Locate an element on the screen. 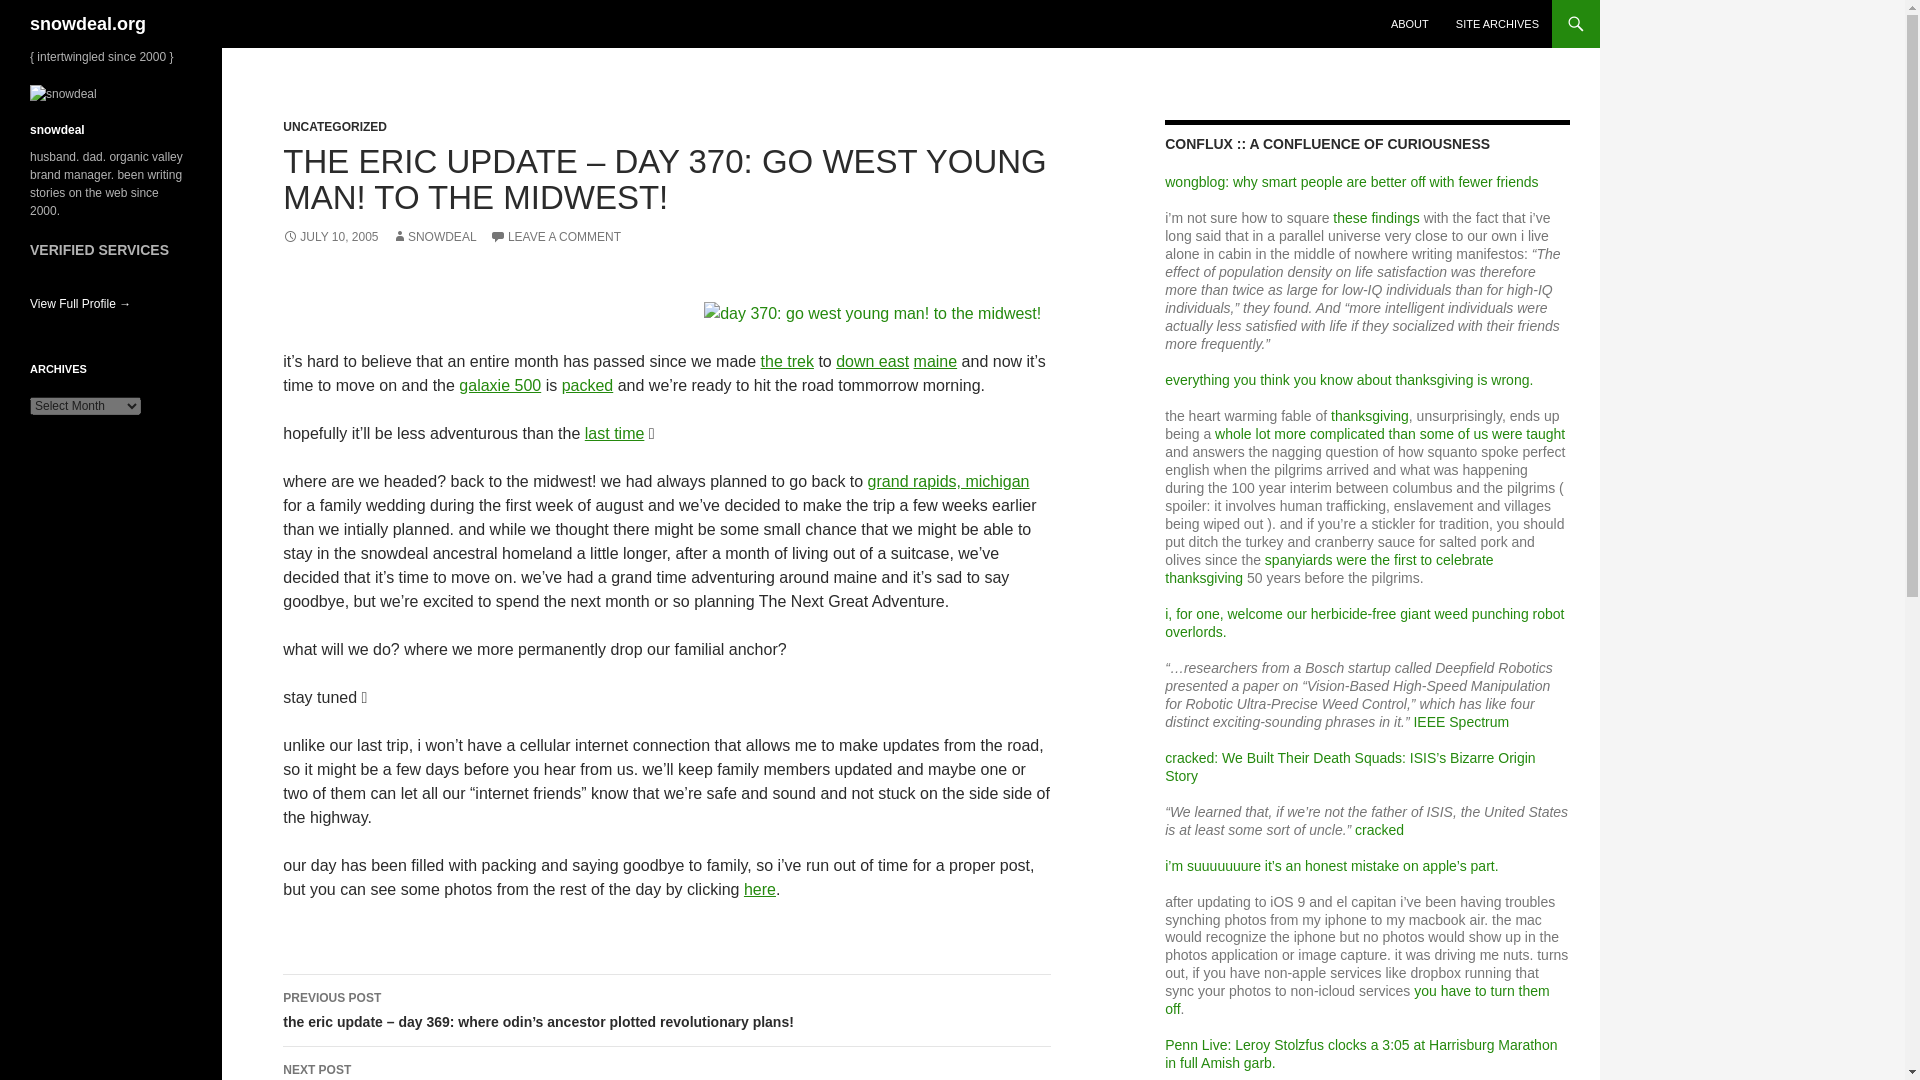 Image resolution: width=1920 pixels, height=1080 pixels. wongblog: why smart people are better off with fewer friends is located at coordinates (1351, 182).